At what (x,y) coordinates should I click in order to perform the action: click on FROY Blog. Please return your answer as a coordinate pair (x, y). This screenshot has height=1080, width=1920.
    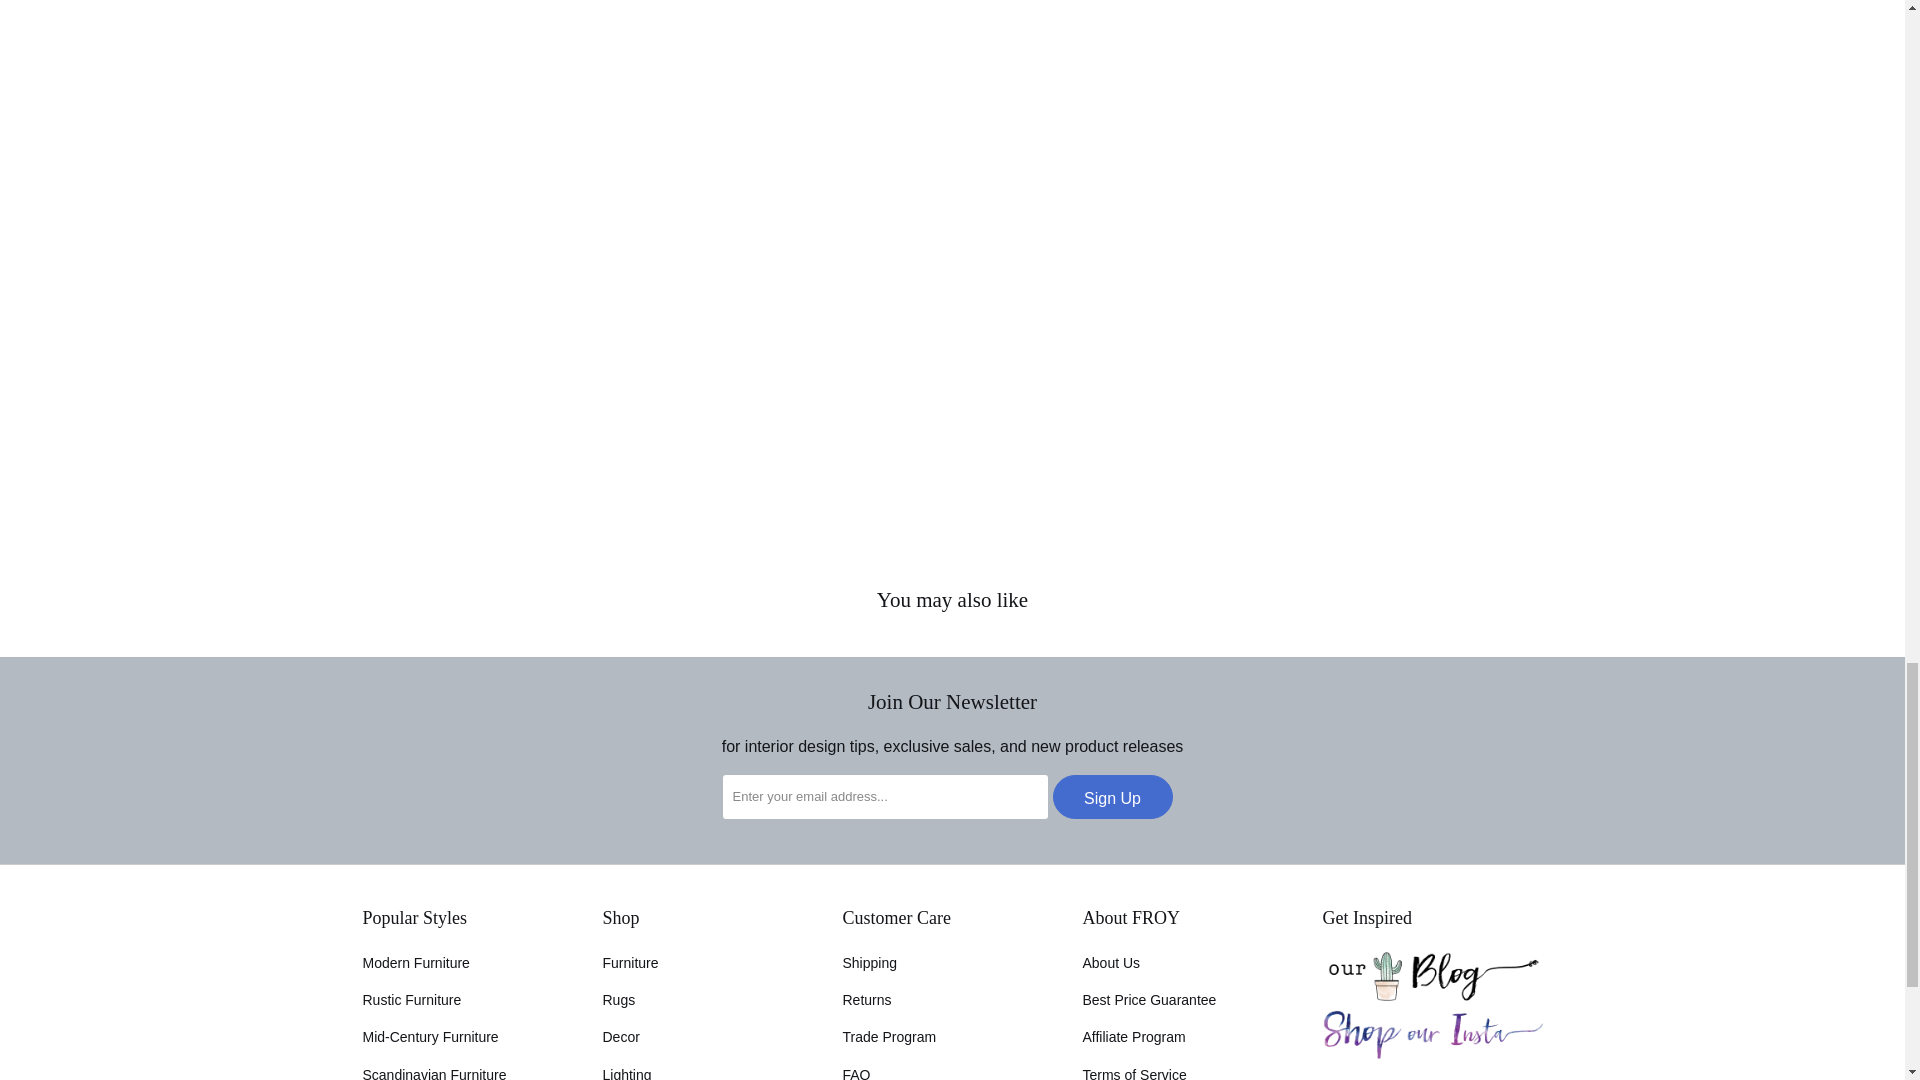
    Looking at the image, I should click on (1432, 996).